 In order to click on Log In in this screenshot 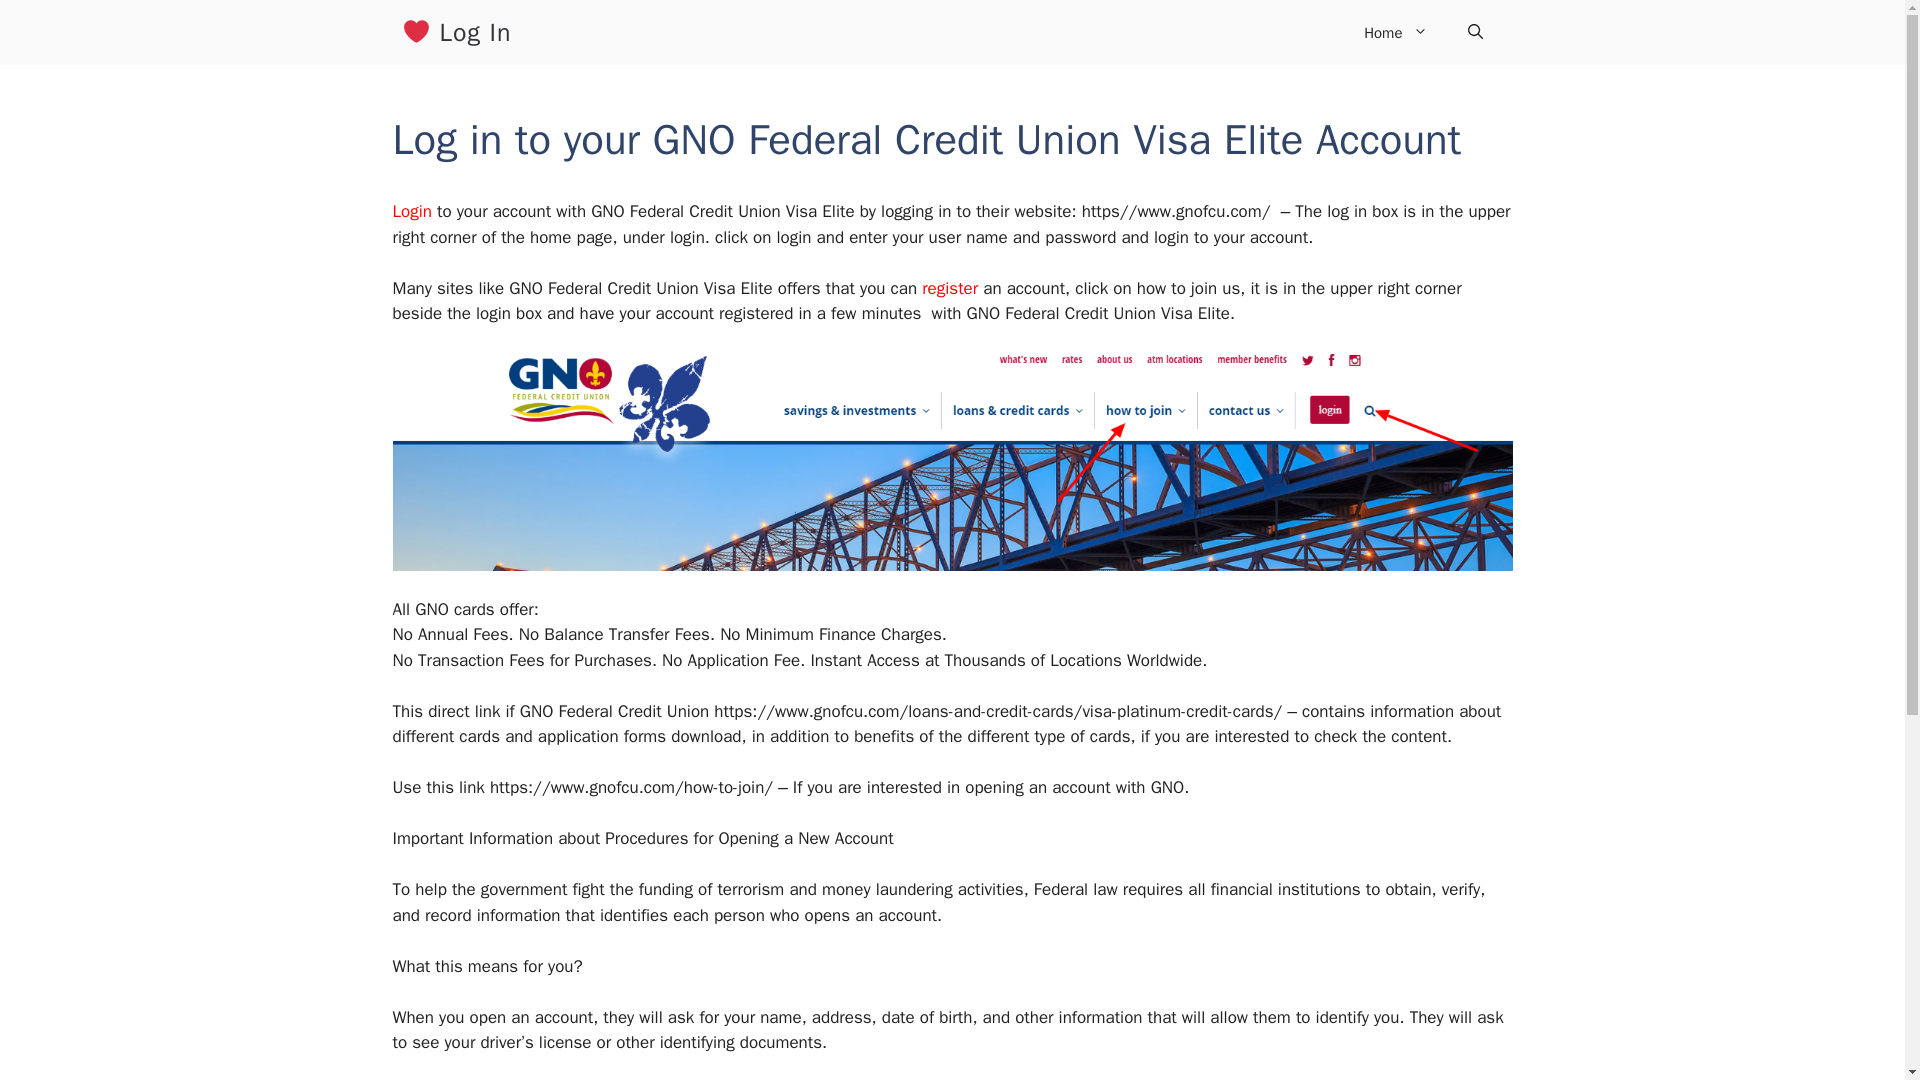, I will do `click(456, 32)`.